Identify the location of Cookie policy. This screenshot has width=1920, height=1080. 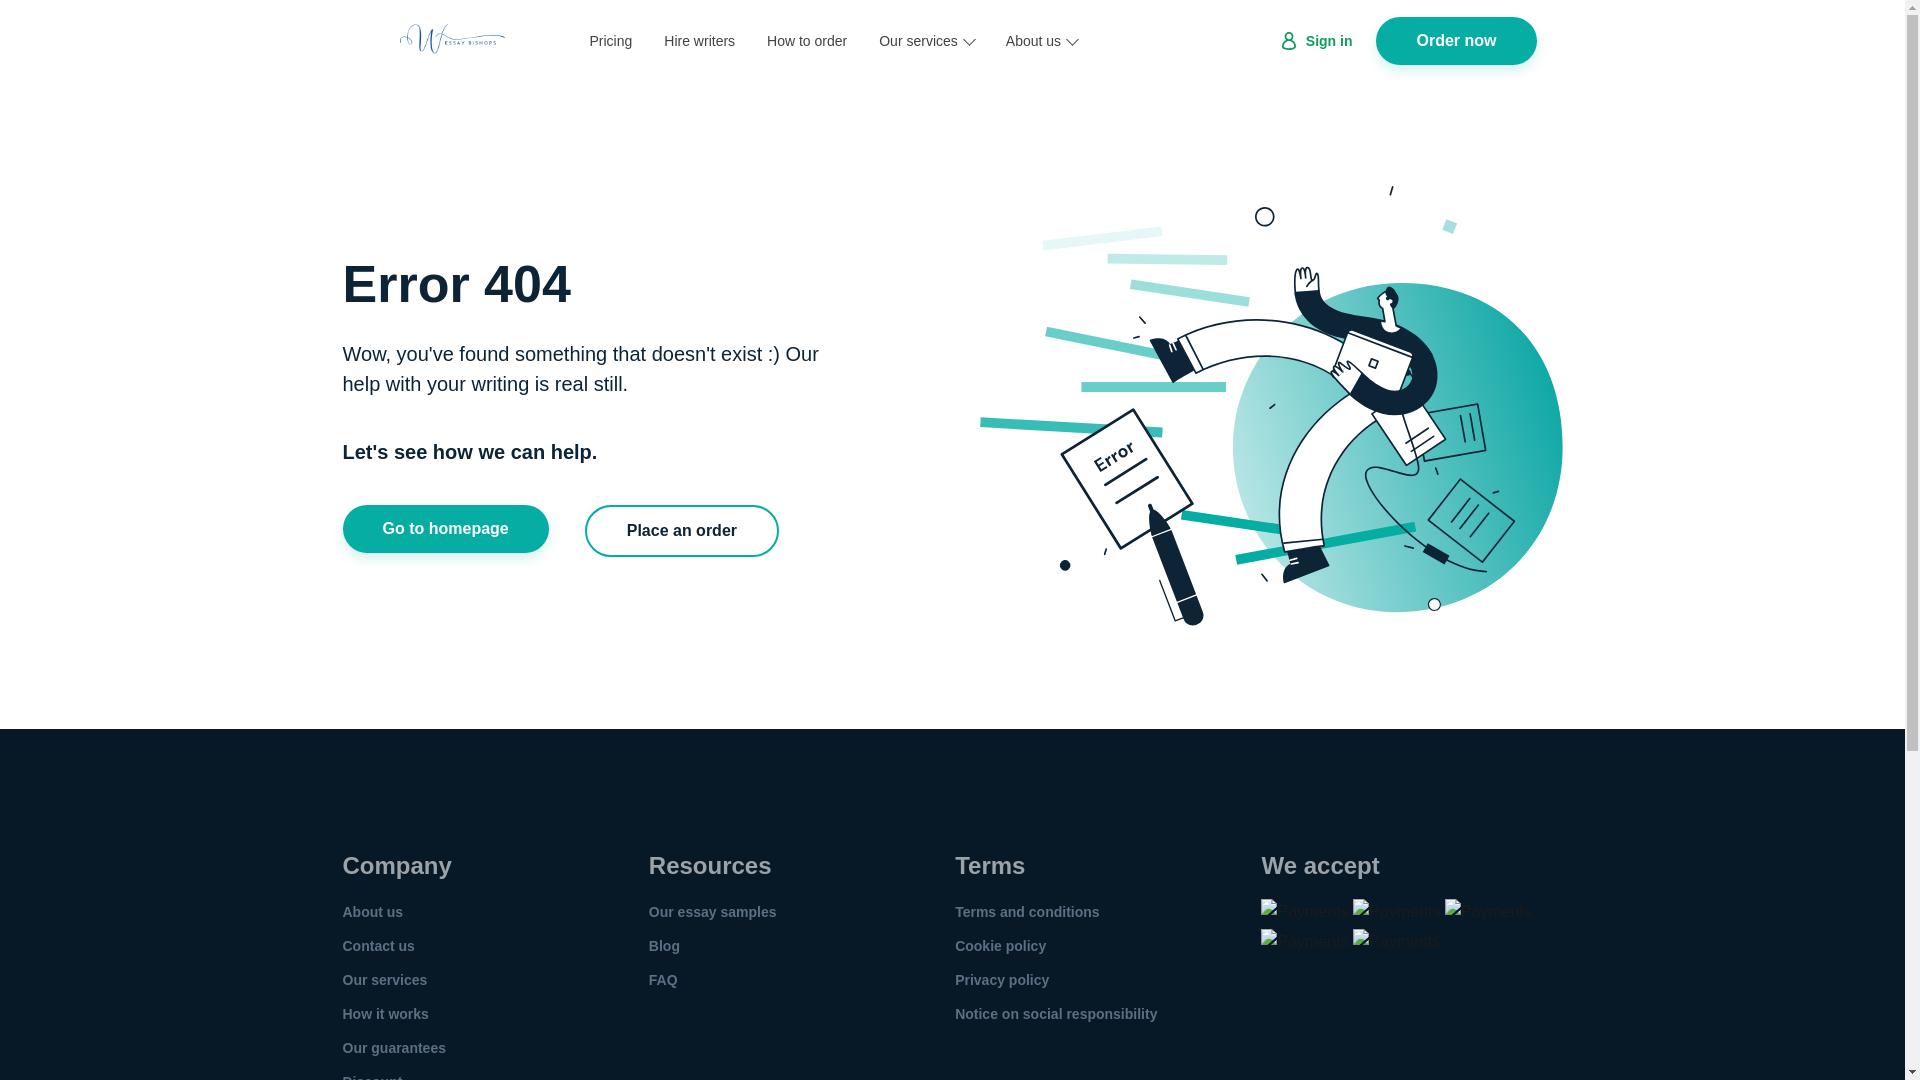
(1000, 946).